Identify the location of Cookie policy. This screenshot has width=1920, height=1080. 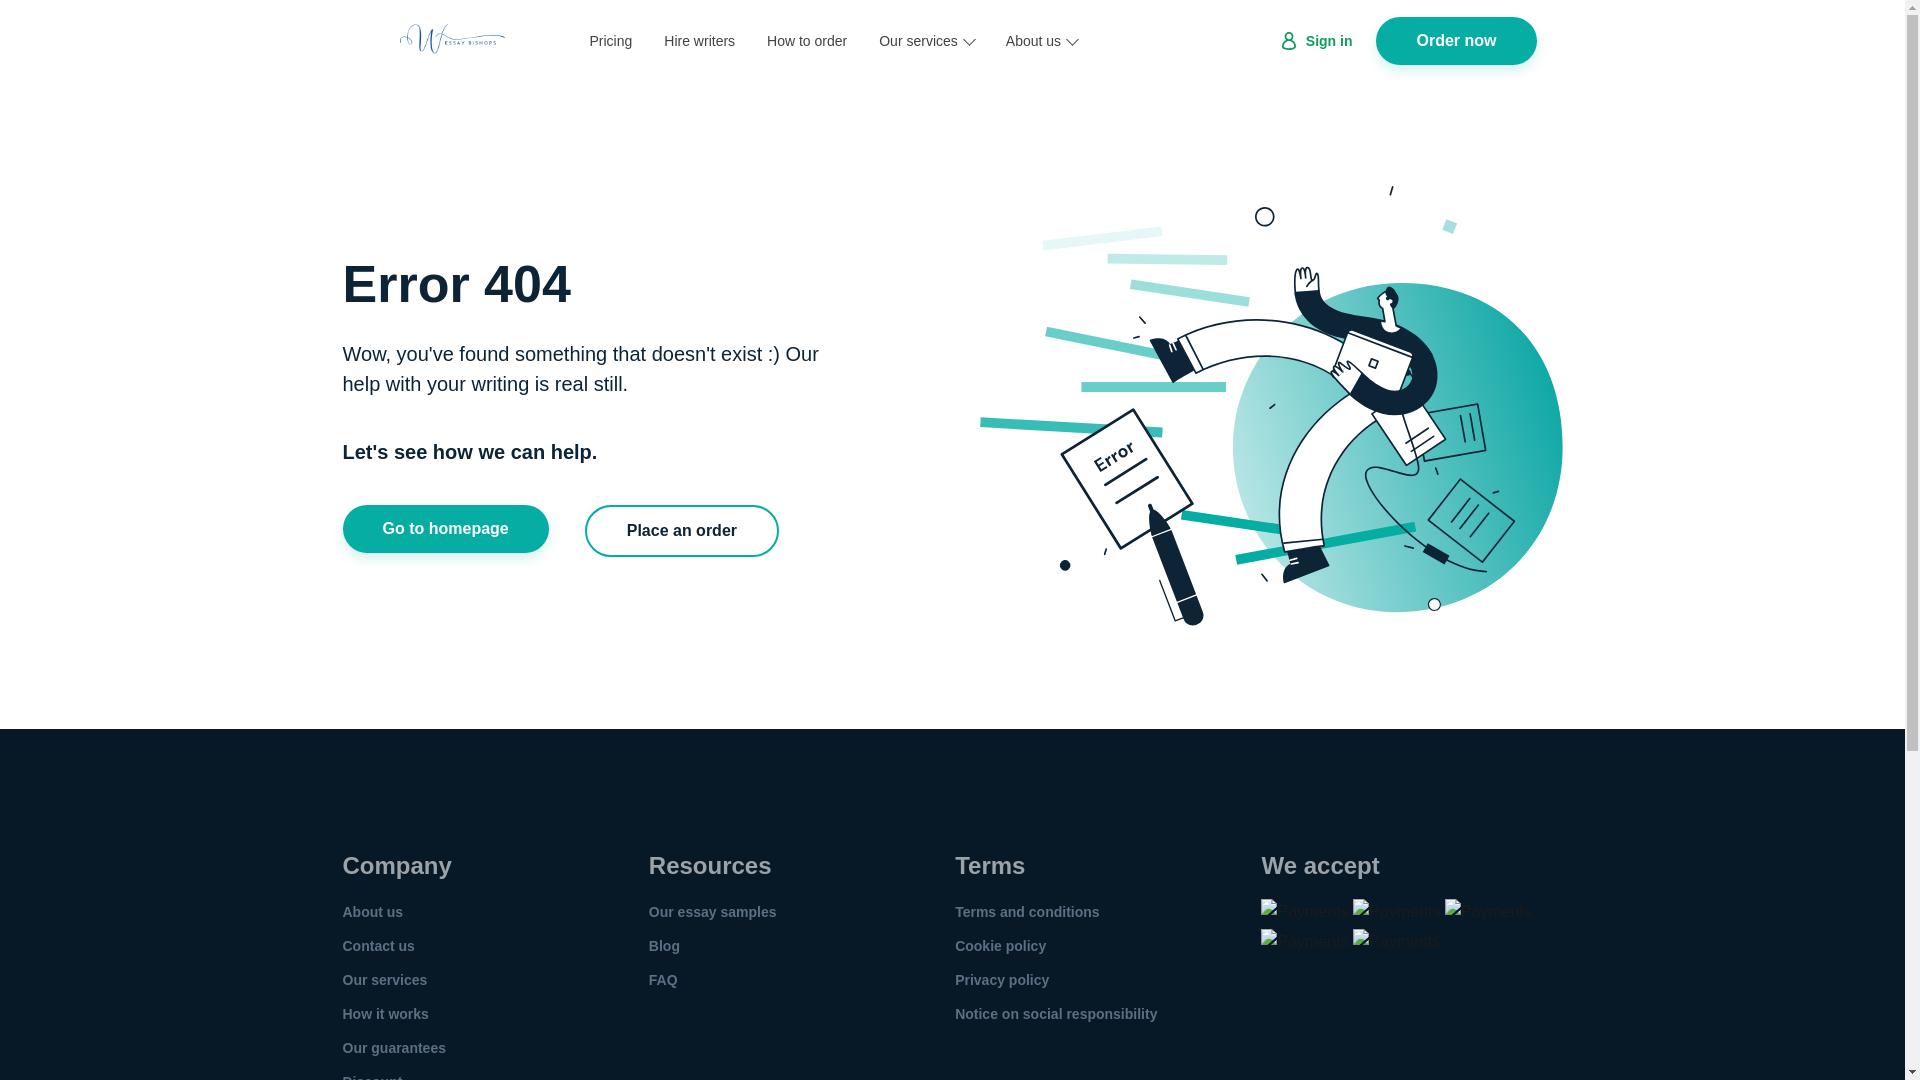
(1000, 946).